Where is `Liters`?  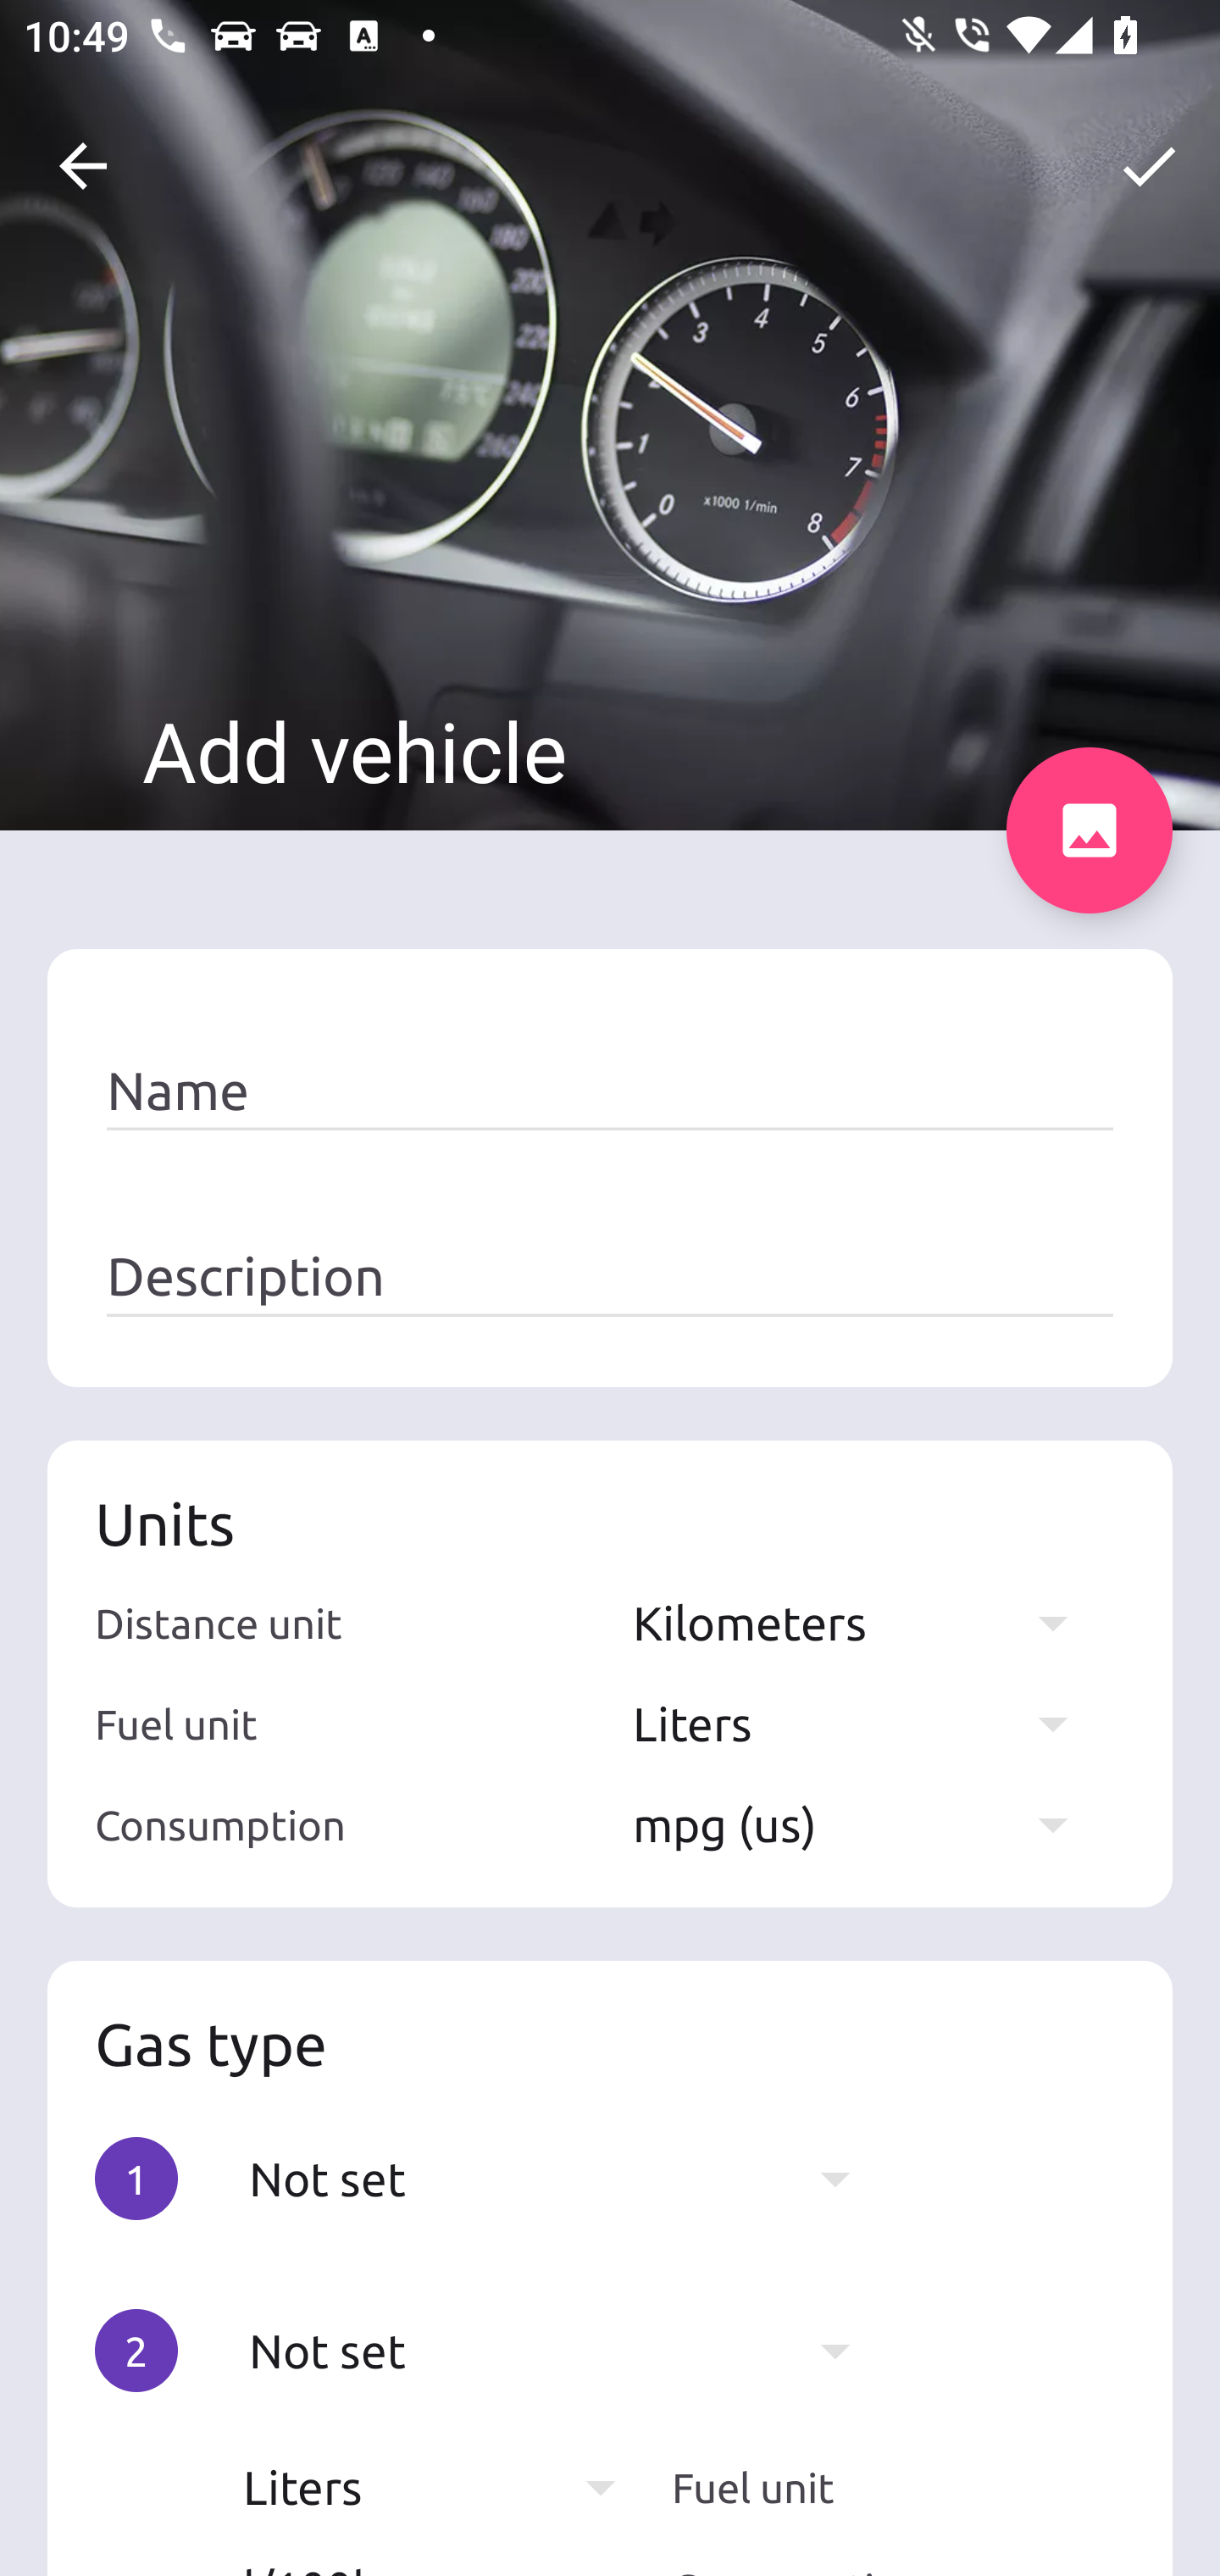 Liters is located at coordinates (446, 2487).